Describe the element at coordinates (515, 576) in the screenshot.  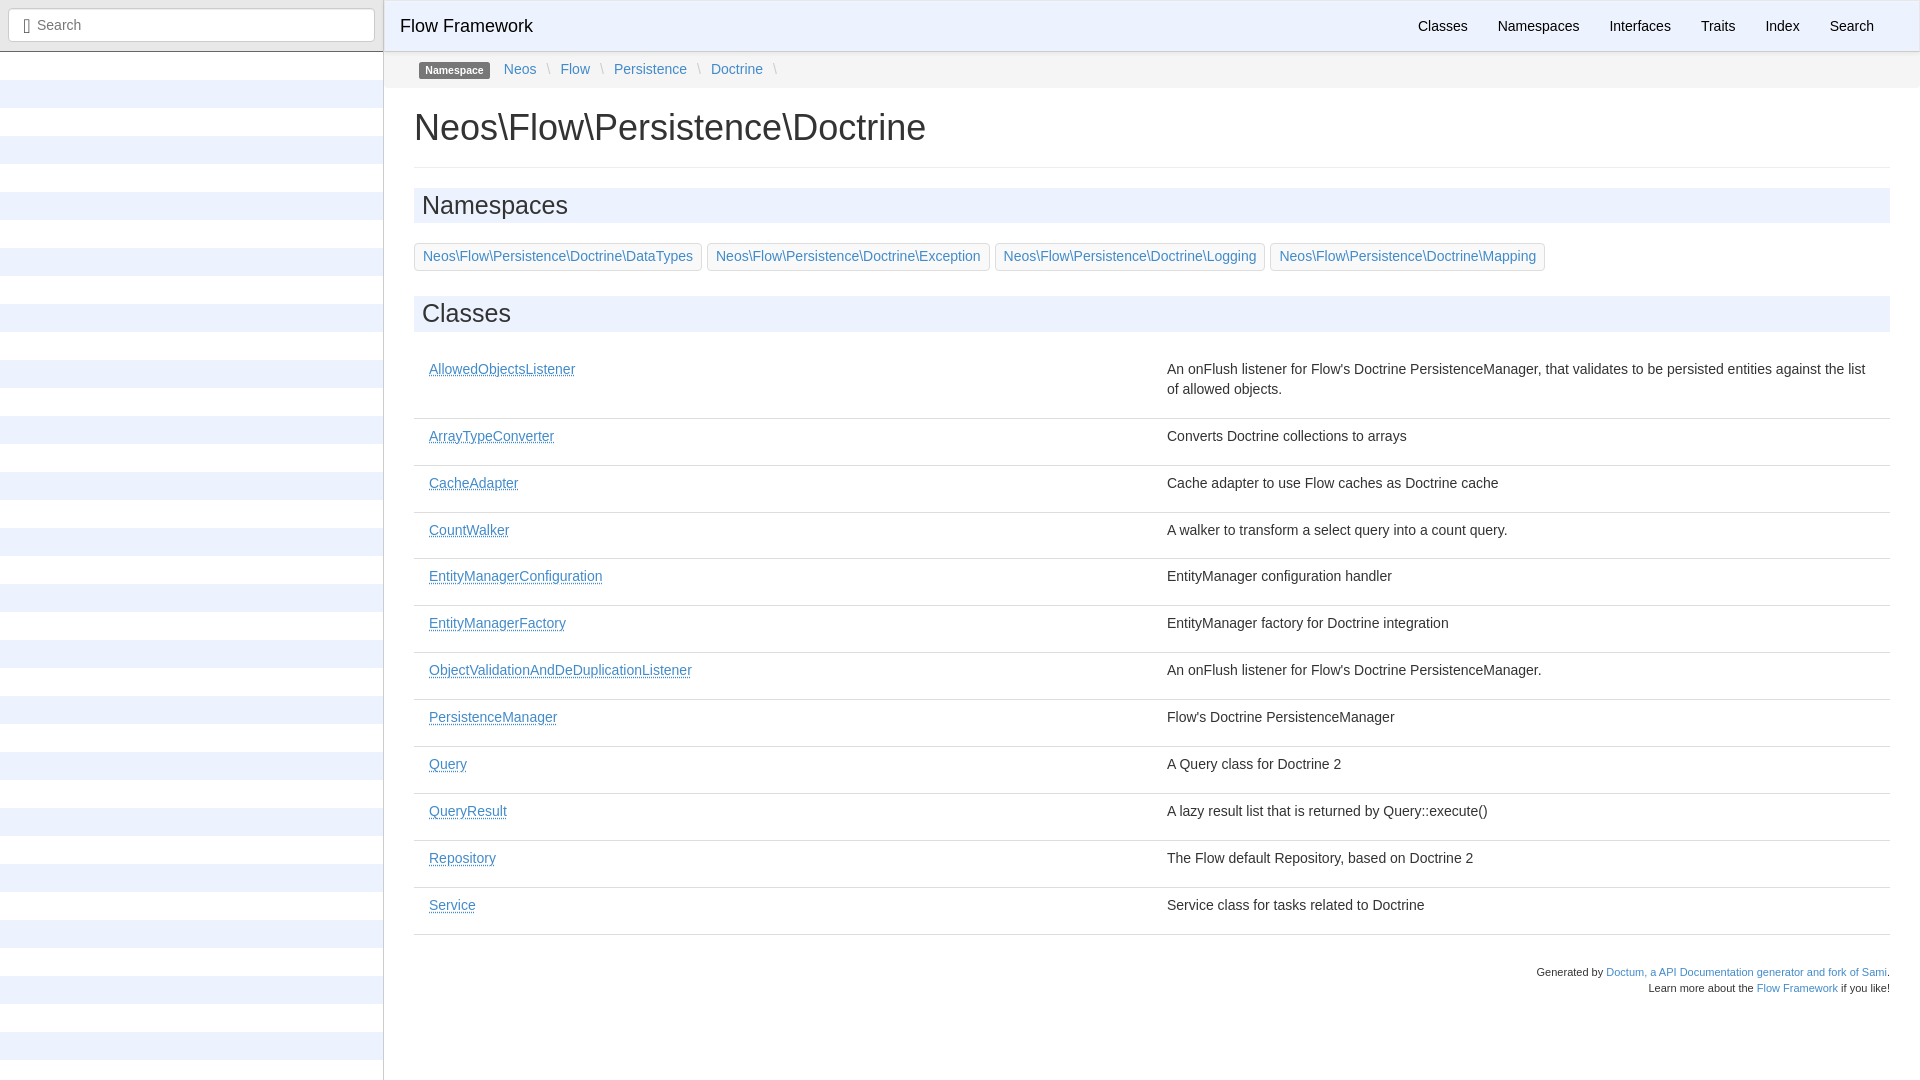
I see `EntityManagerConfiguration` at that location.